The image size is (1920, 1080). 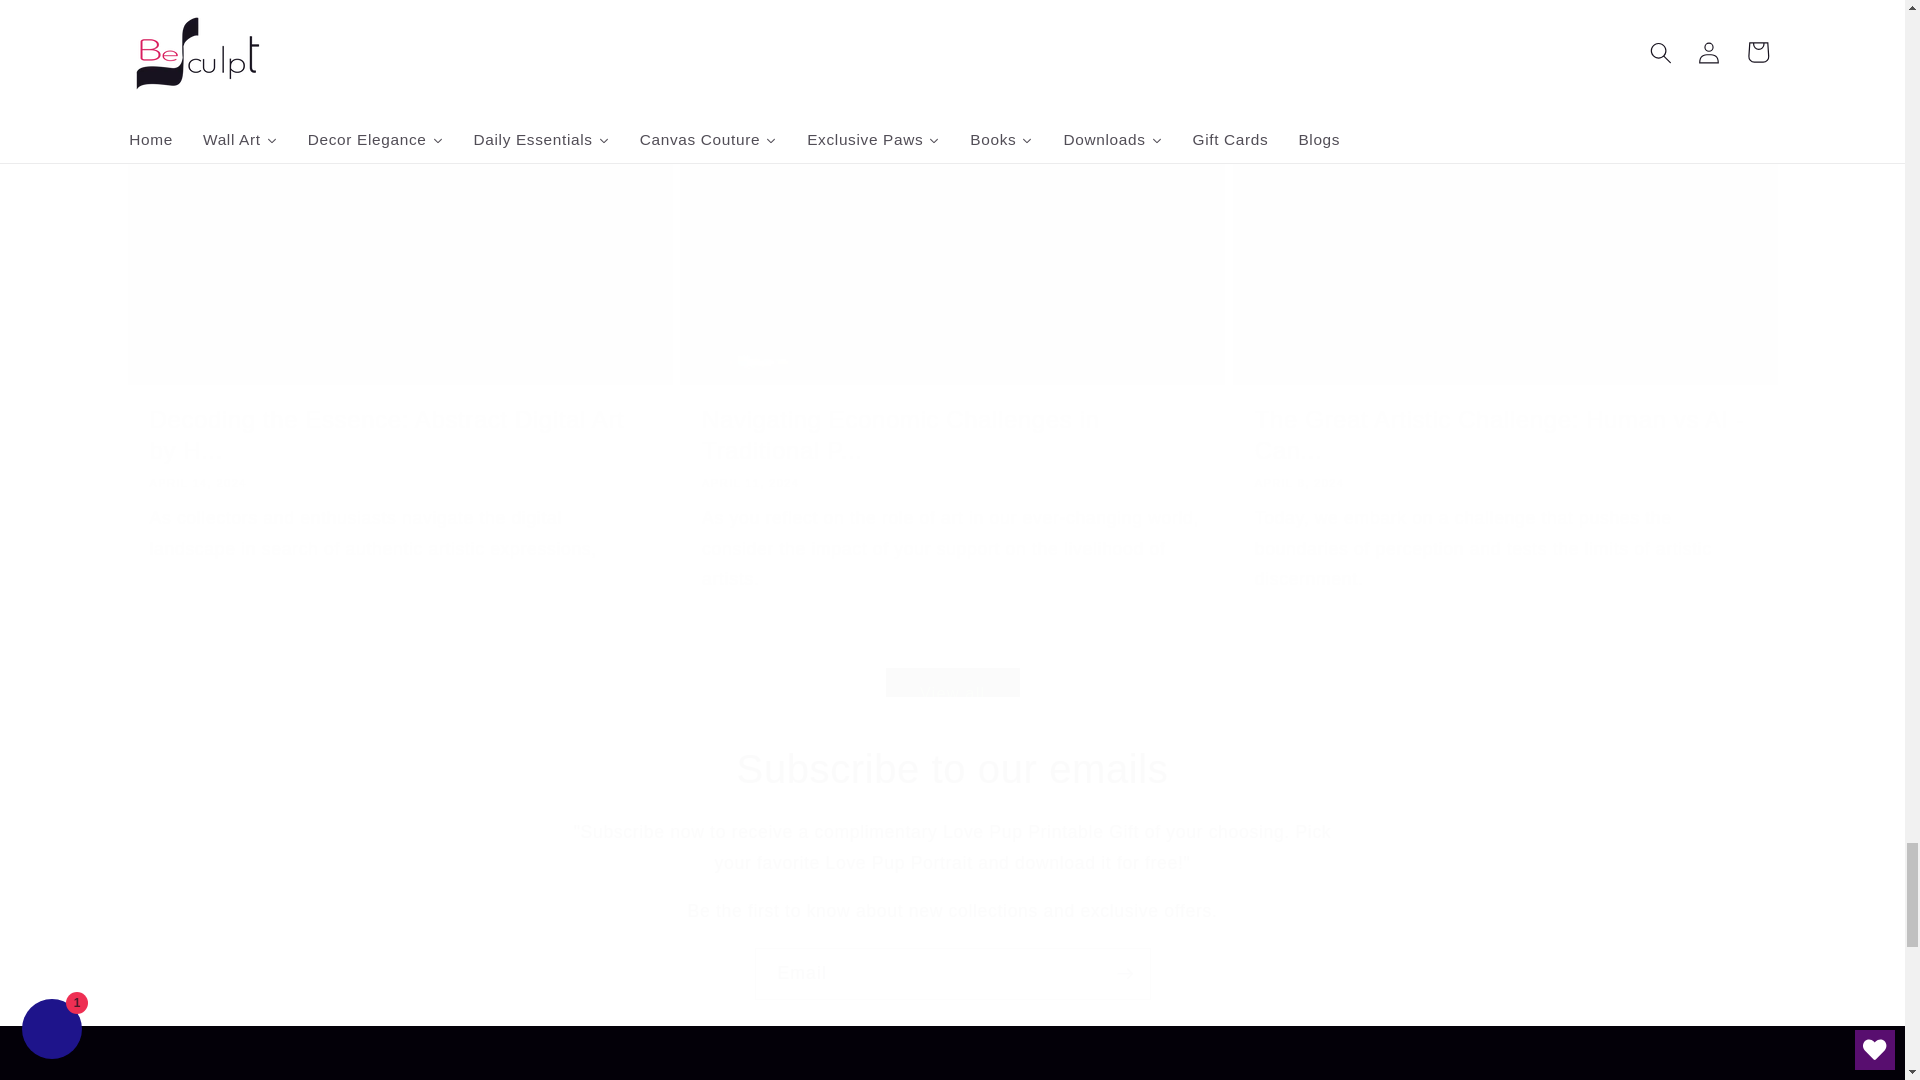 What do you see at coordinates (952, 768) in the screenshot?
I see `Subscribe to our emails` at bounding box center [952, 768].